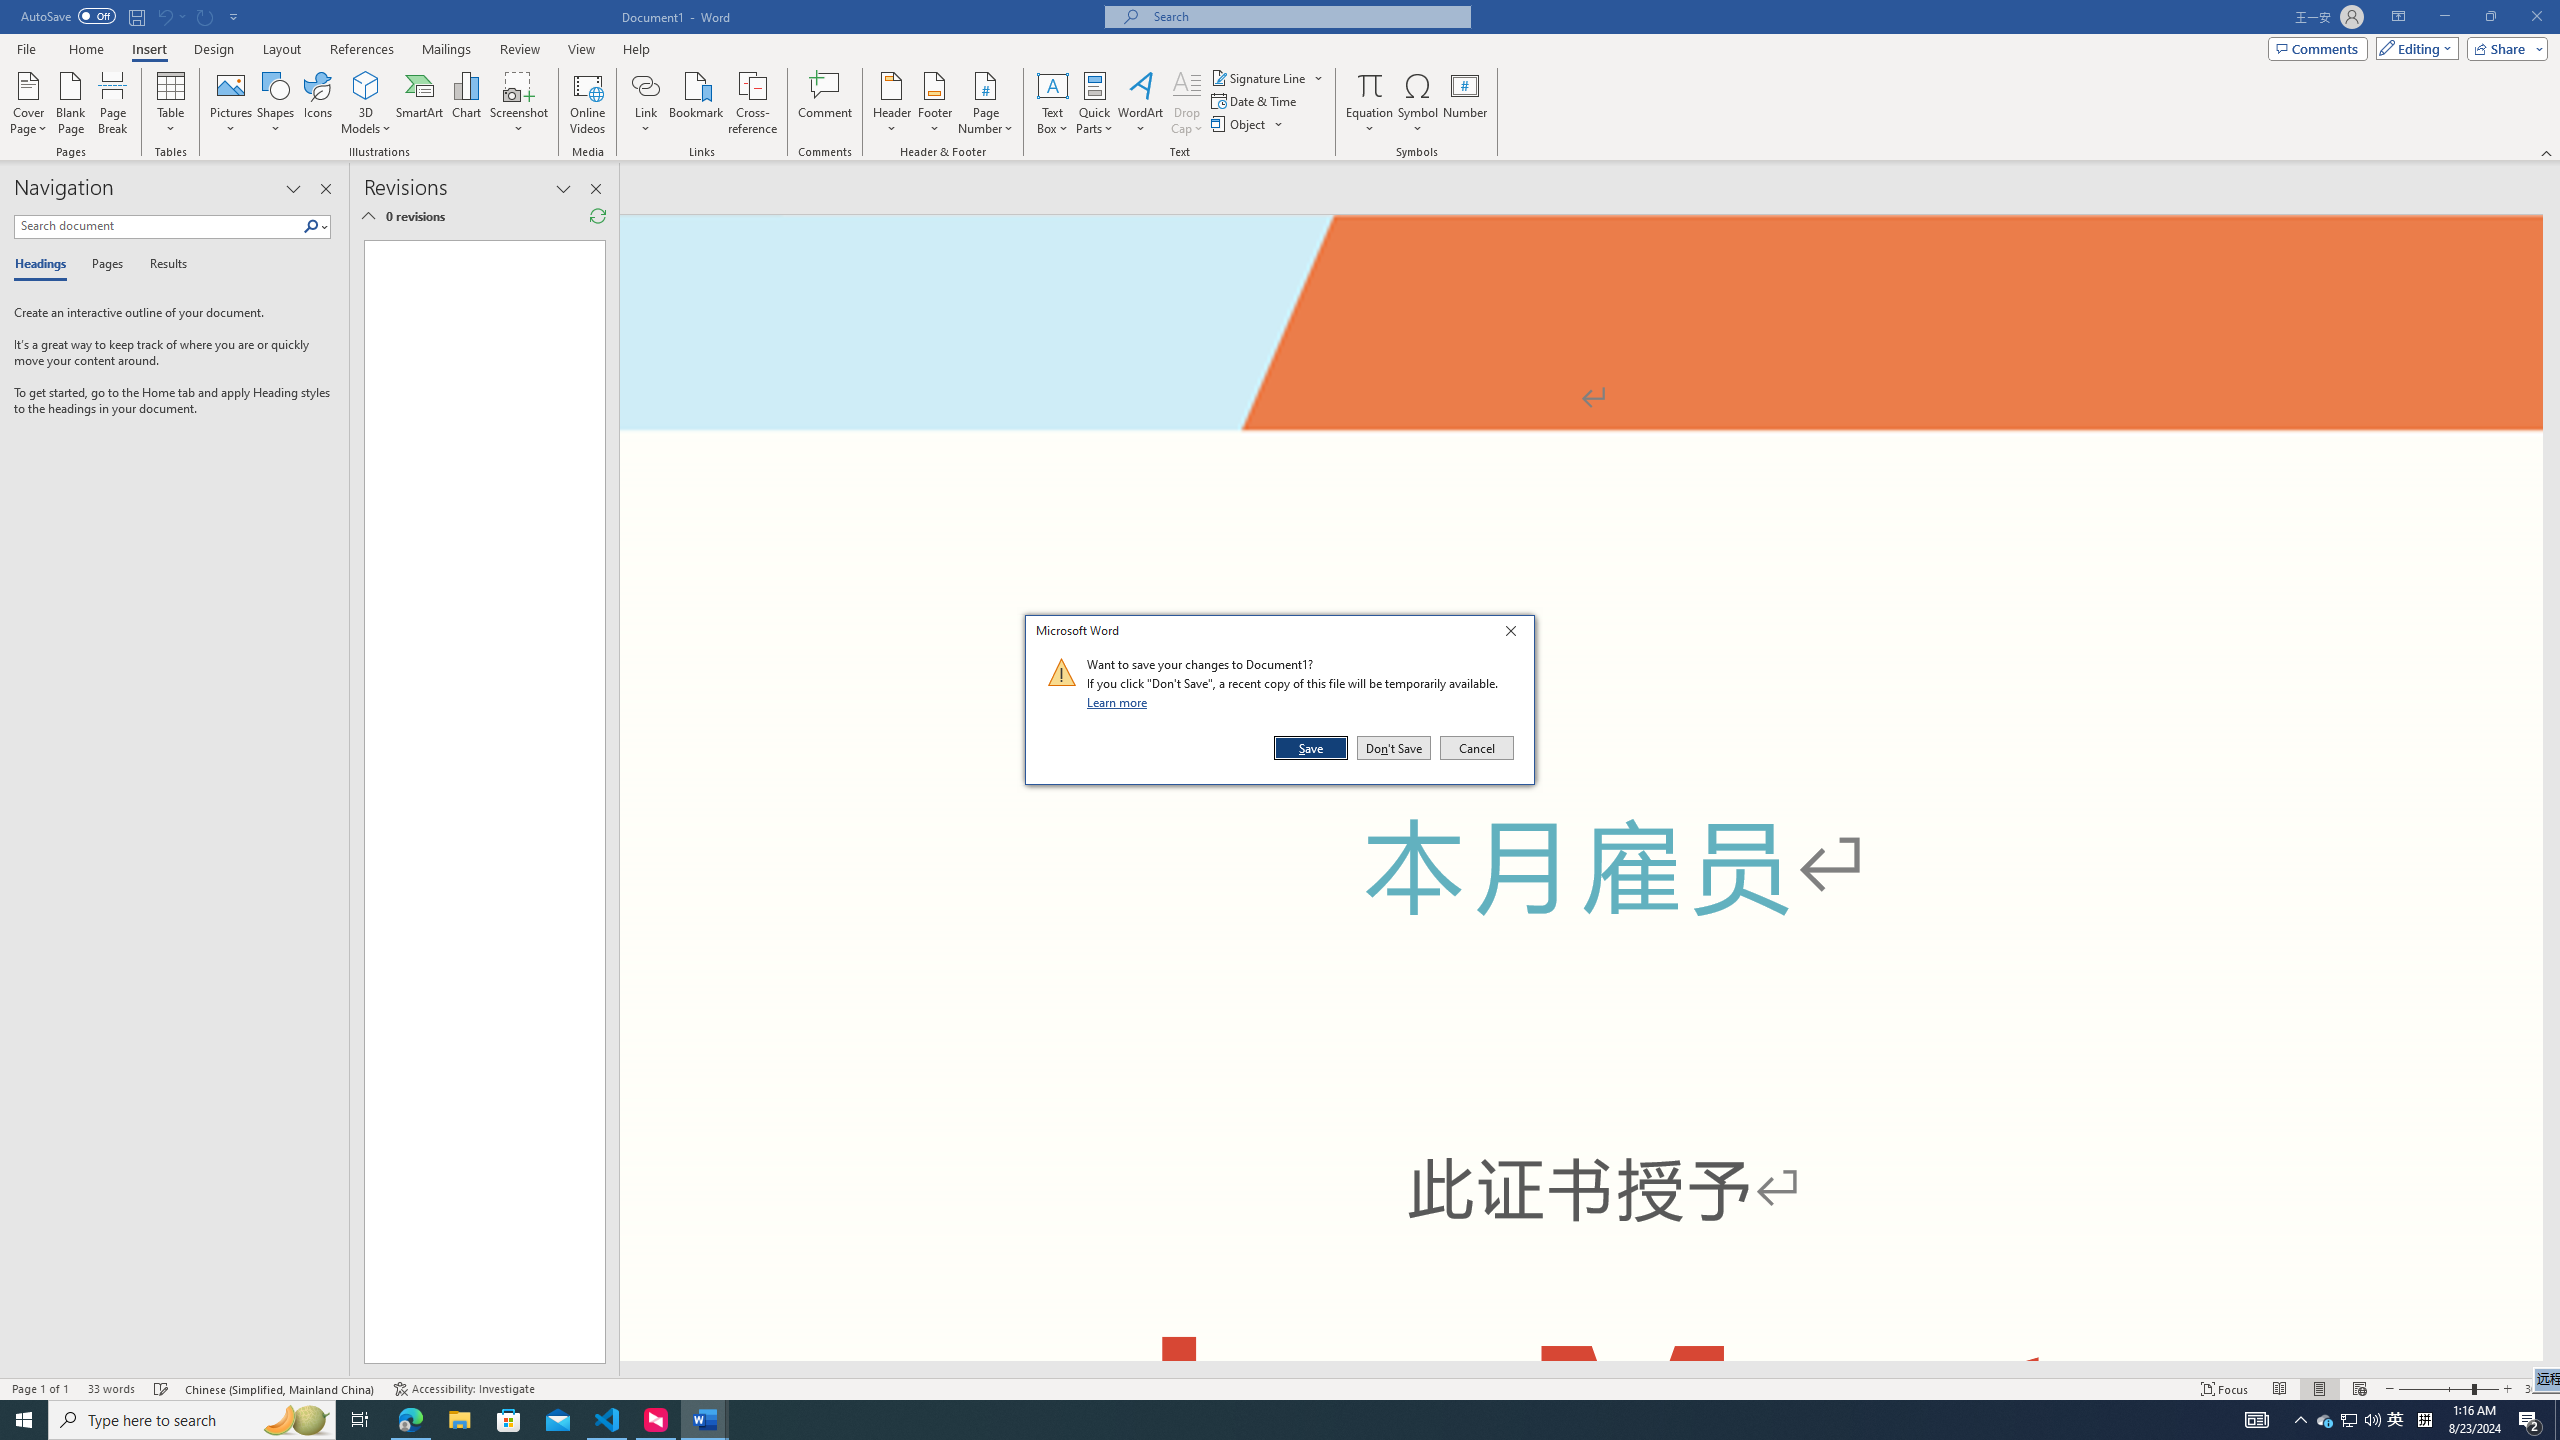  Describe the element at coordinates (646, 85) in the screenshot. I see `Pictures` at that location.